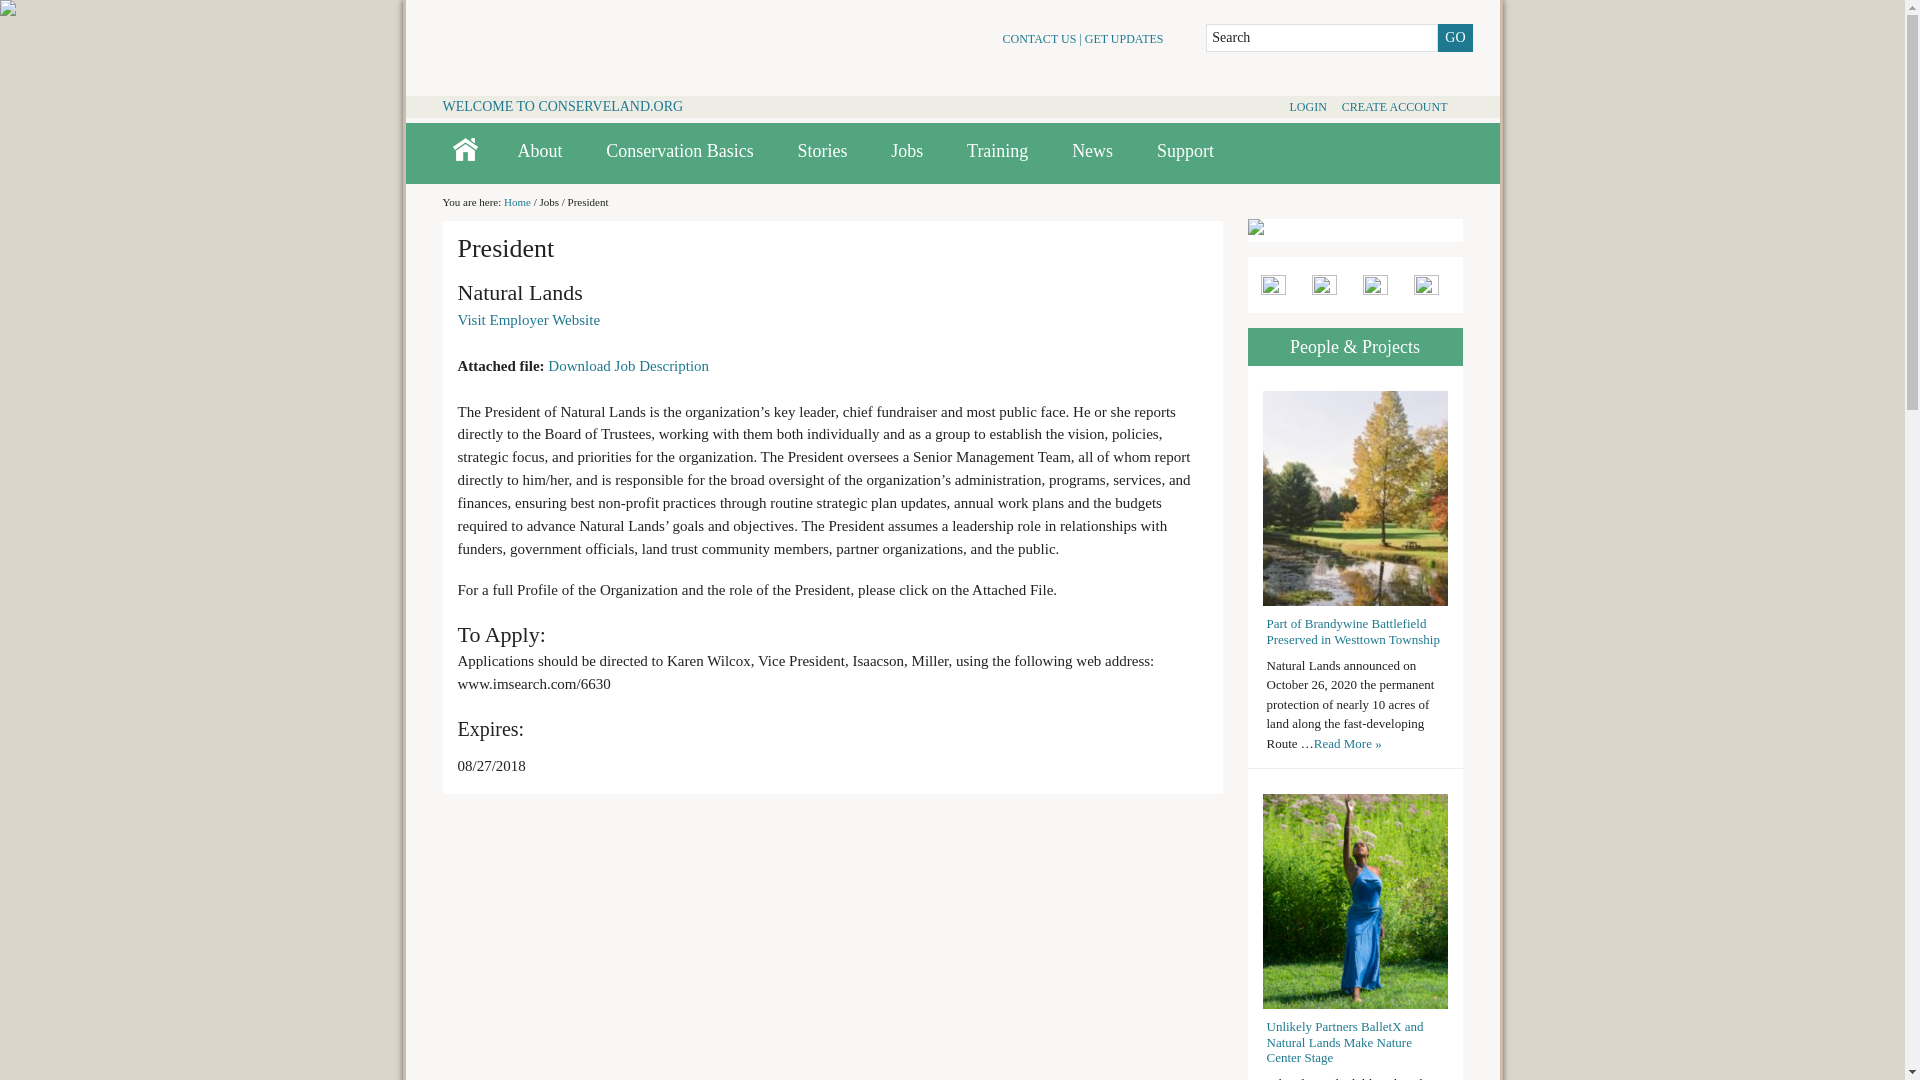 This screenshot has height=1080, width=1920. What do you see at coordinates (1307, 107) in the screenshot?
I see `LOGIN` at bounding box center [1307, 107].